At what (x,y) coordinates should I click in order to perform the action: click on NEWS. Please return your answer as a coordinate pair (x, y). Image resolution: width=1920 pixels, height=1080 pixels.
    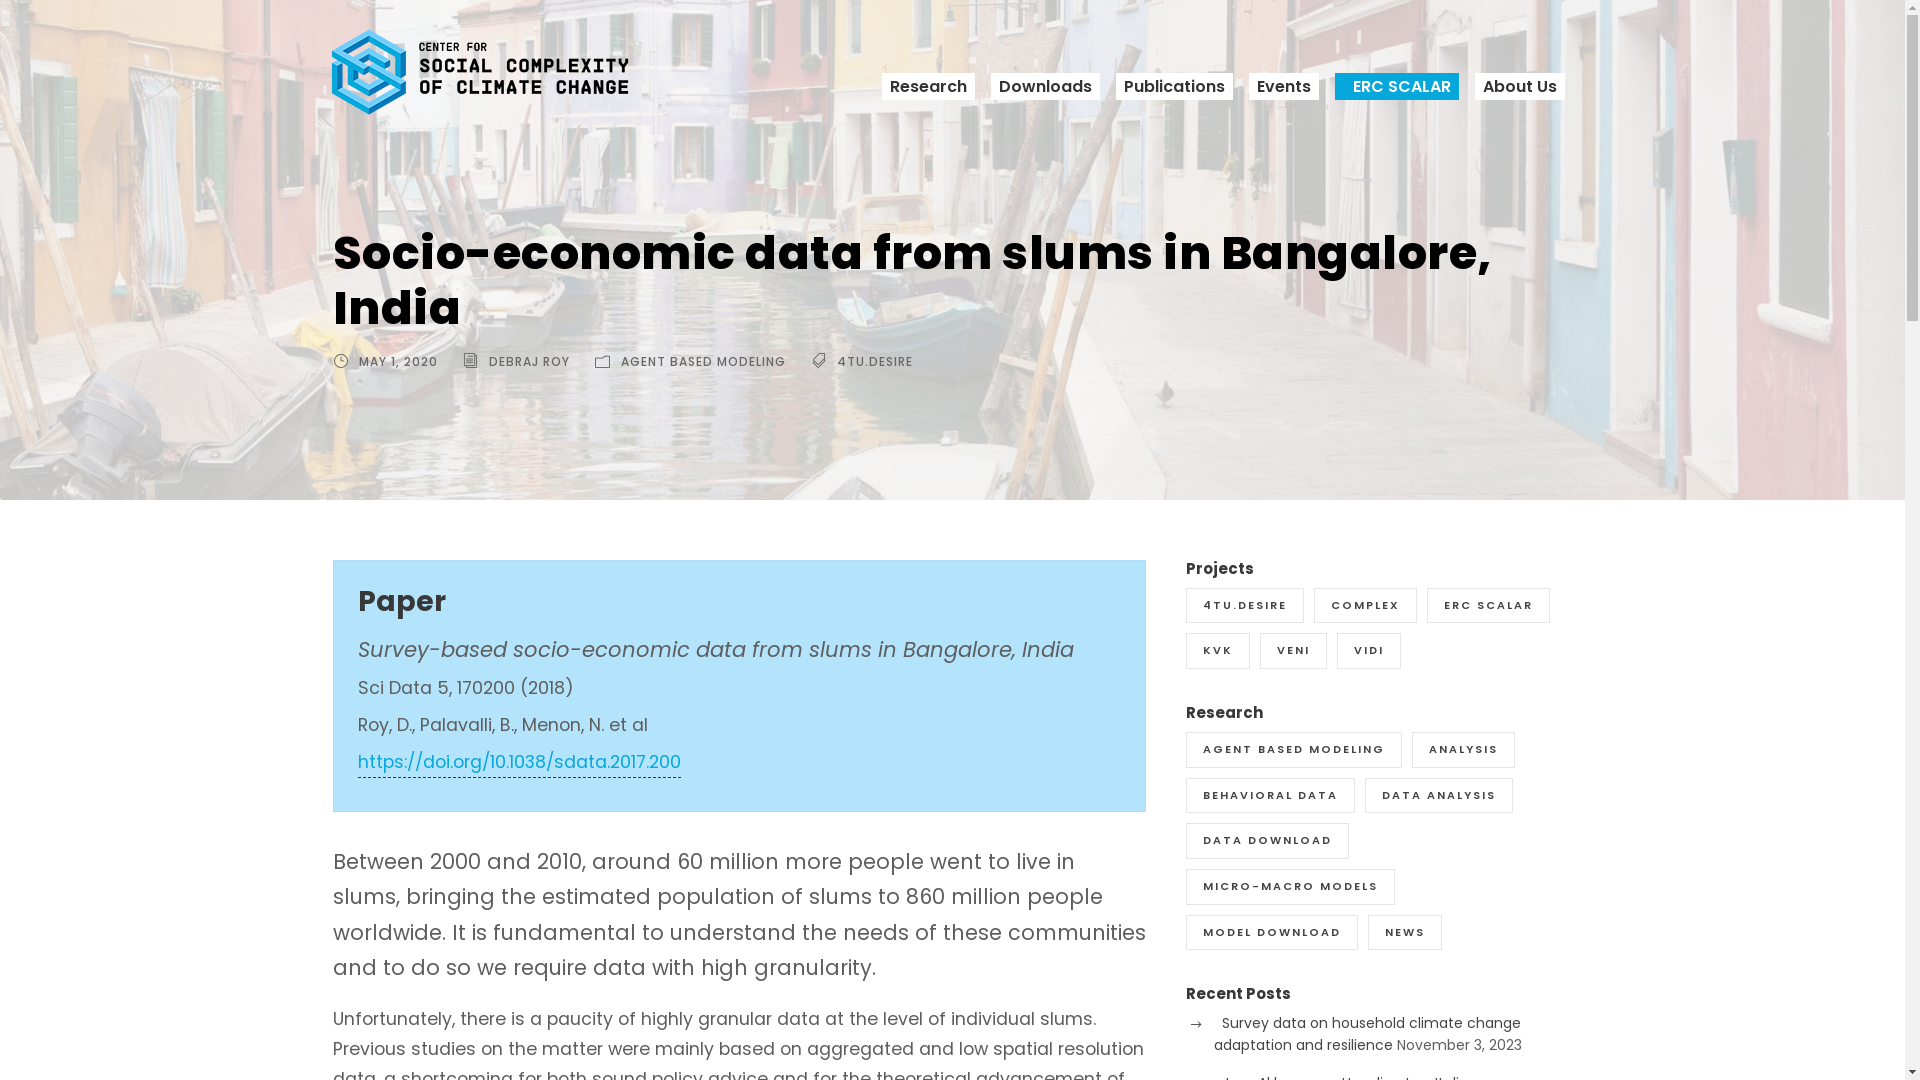
    Looking at the image, I should click on (1405, 933).